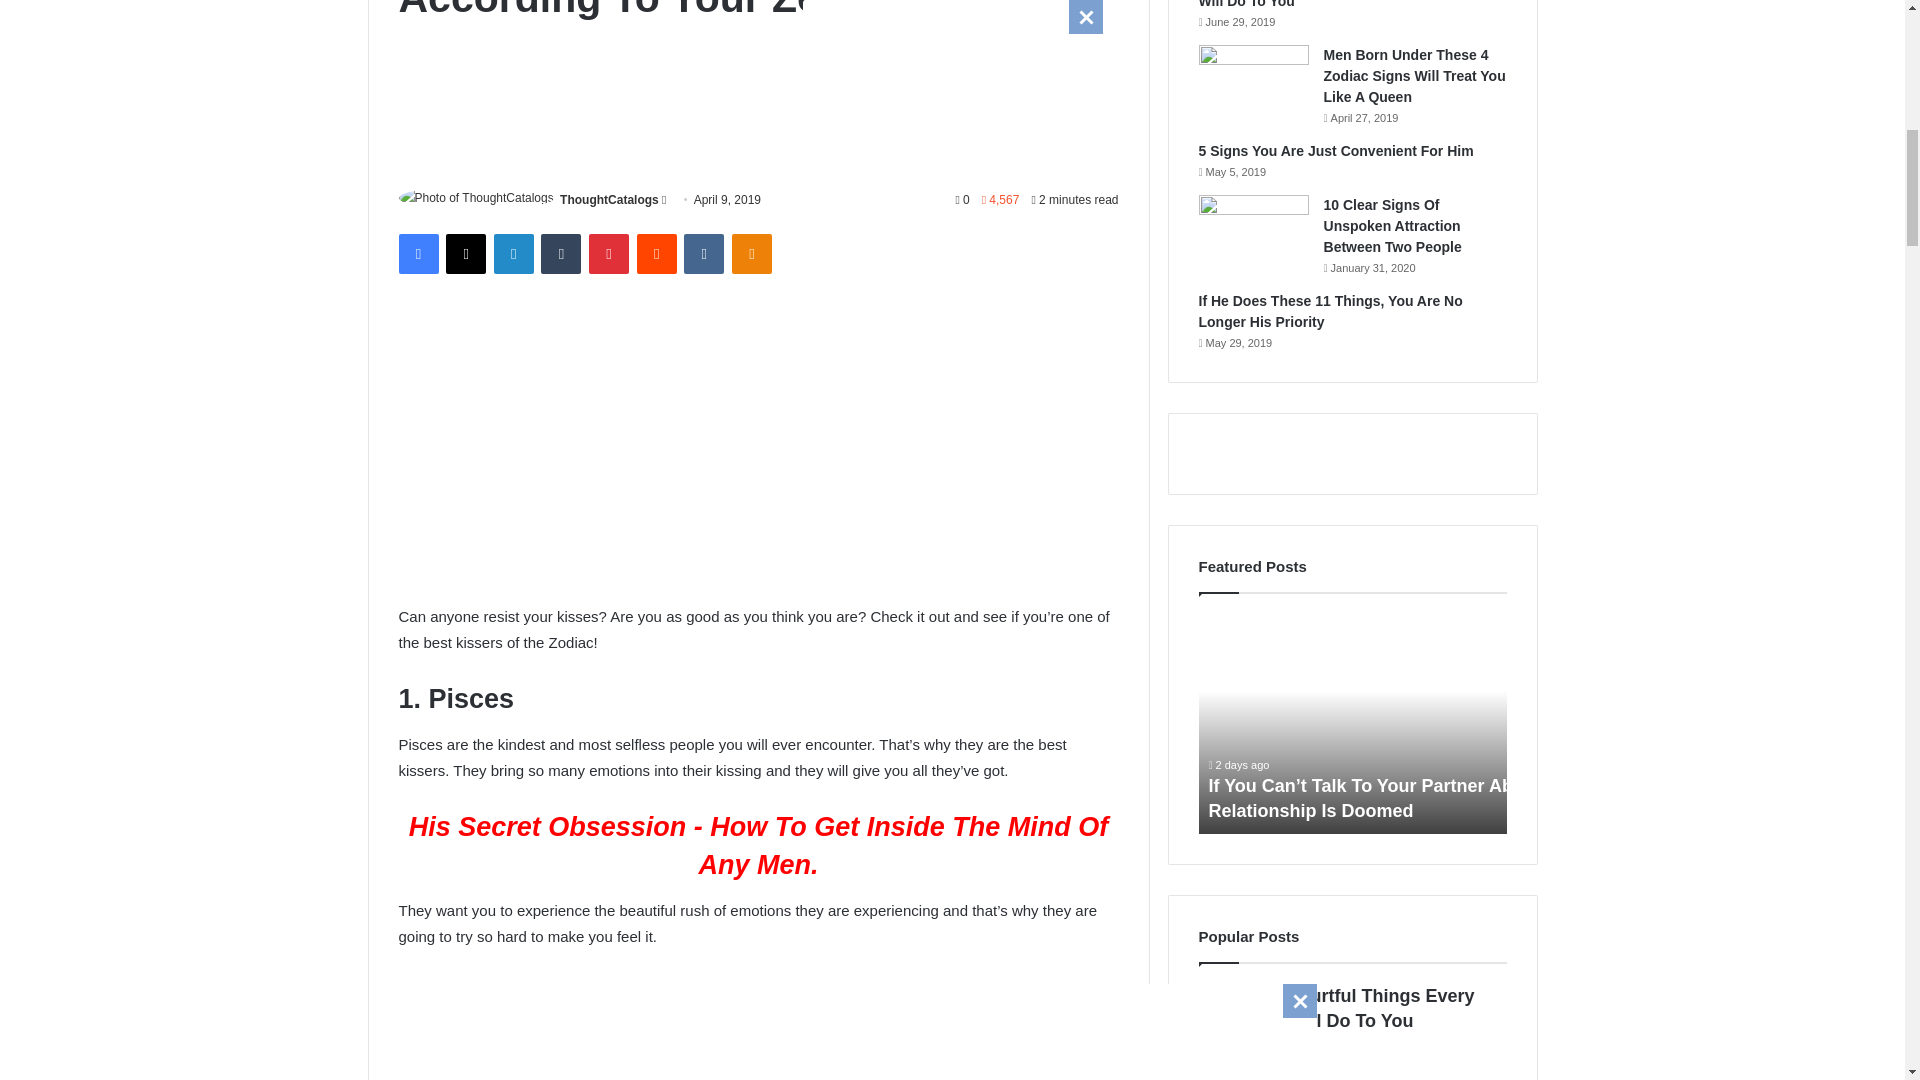 This screenshot has height=1080, width=1920. What do you see at coordinates (751, 254) in the screenshot?
I see `Odnoklassniki` at bounding box center [751, 254].